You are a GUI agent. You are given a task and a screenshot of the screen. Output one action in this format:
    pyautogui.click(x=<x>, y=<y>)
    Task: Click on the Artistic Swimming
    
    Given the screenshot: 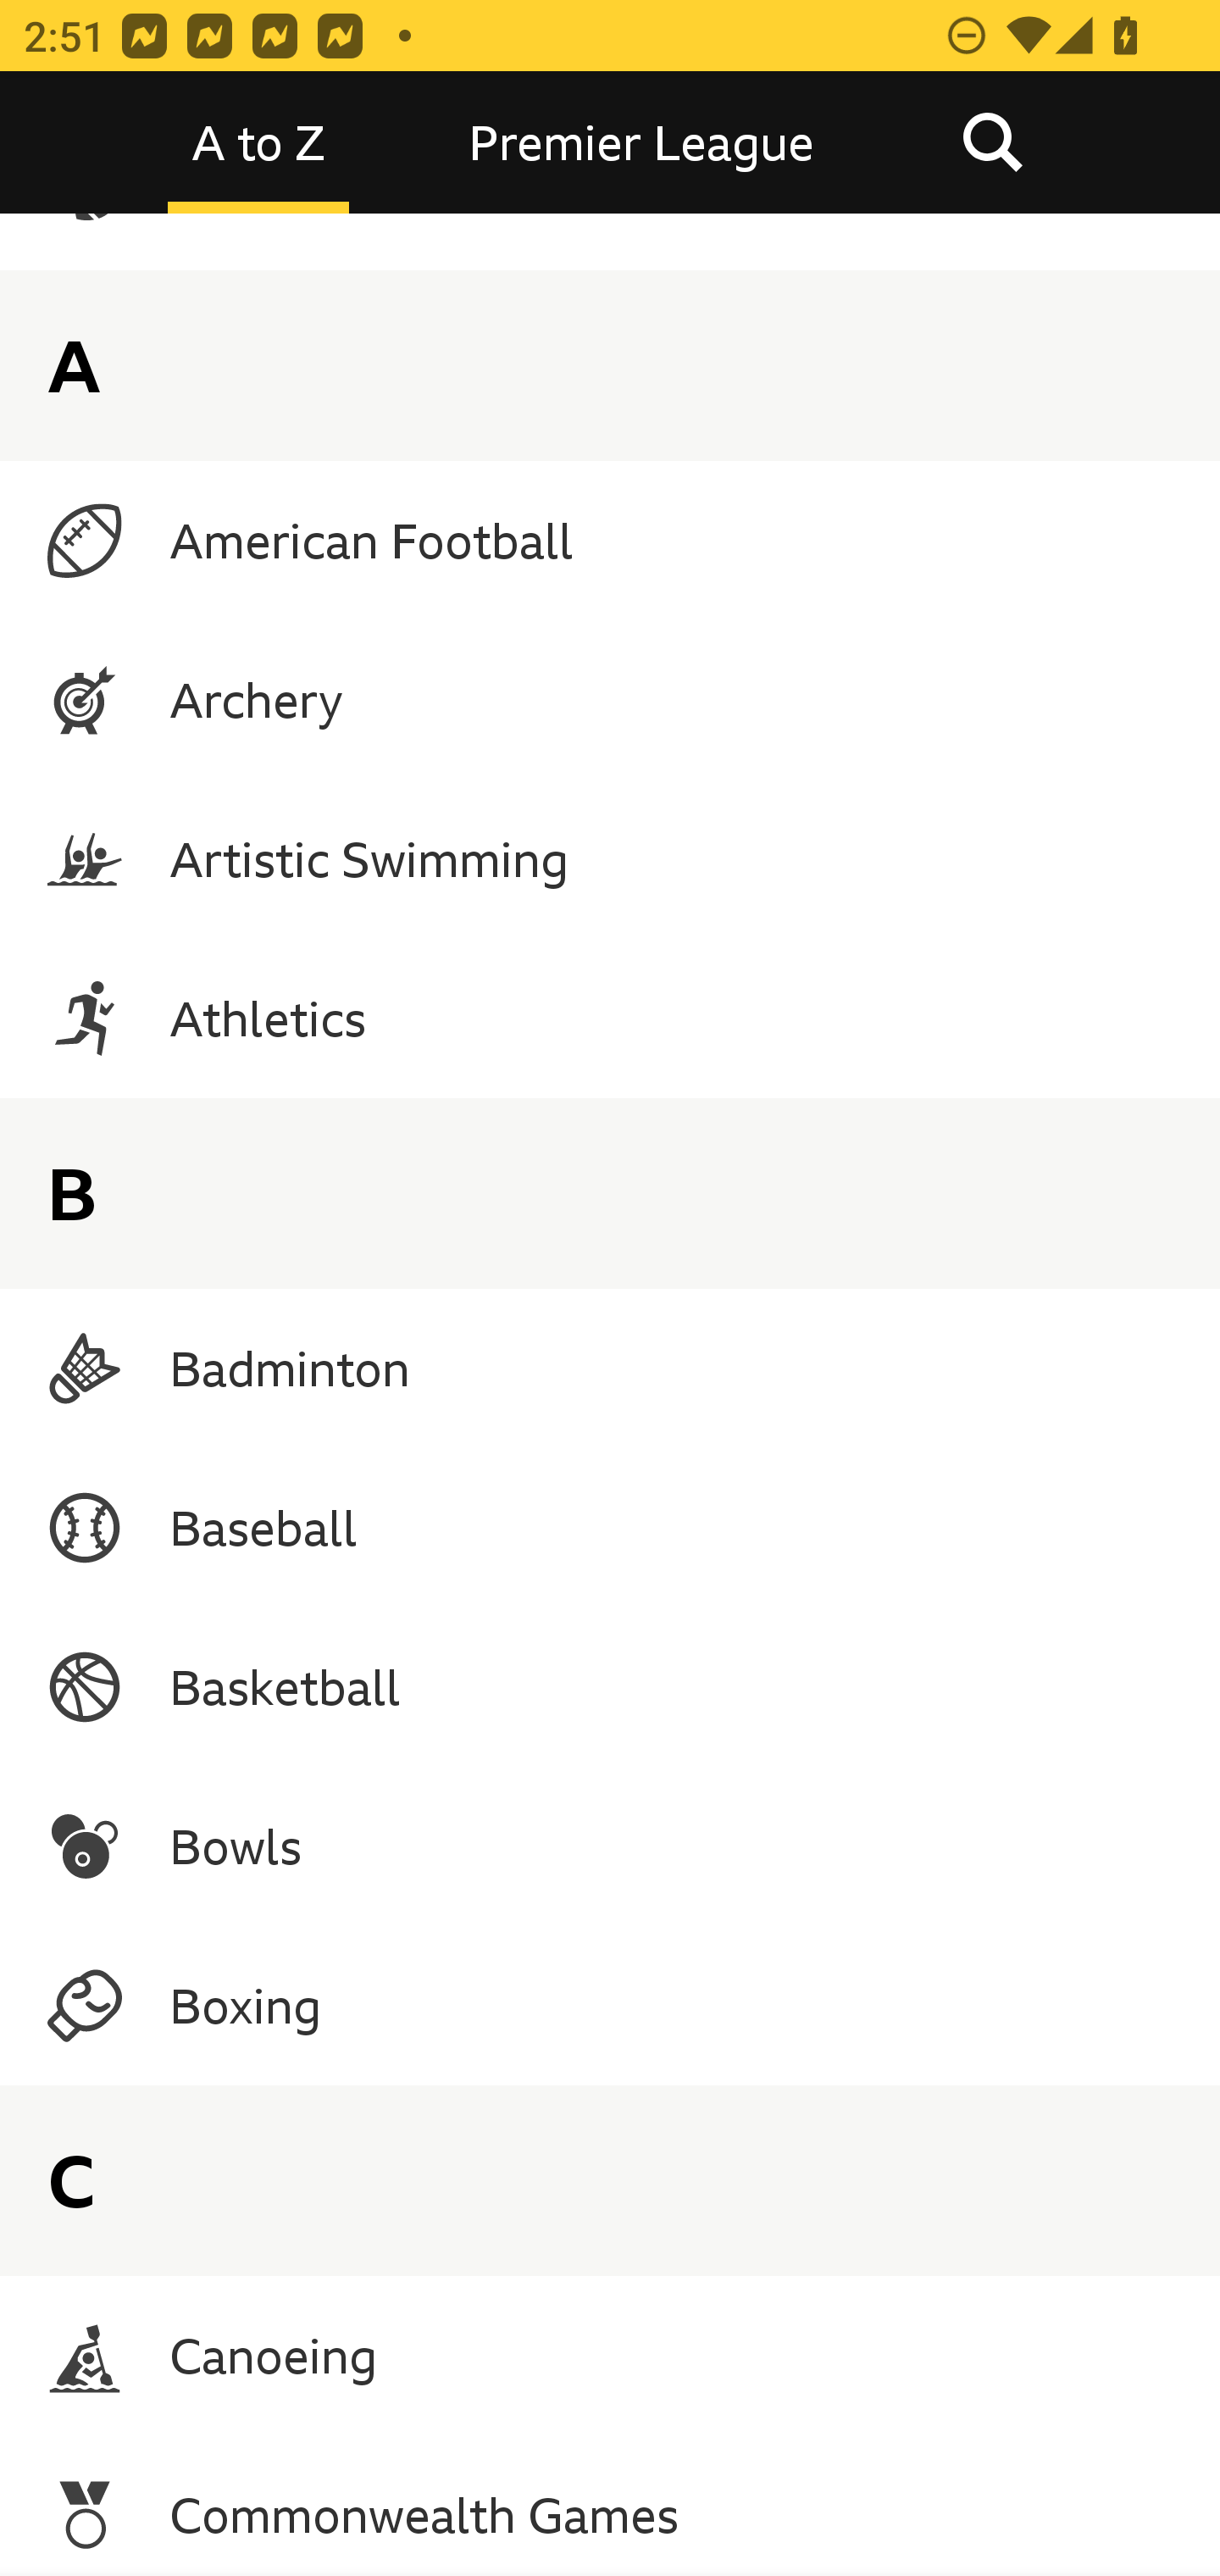 What is the action you would take?
    pyautogui.click(x=610, y=859)
    